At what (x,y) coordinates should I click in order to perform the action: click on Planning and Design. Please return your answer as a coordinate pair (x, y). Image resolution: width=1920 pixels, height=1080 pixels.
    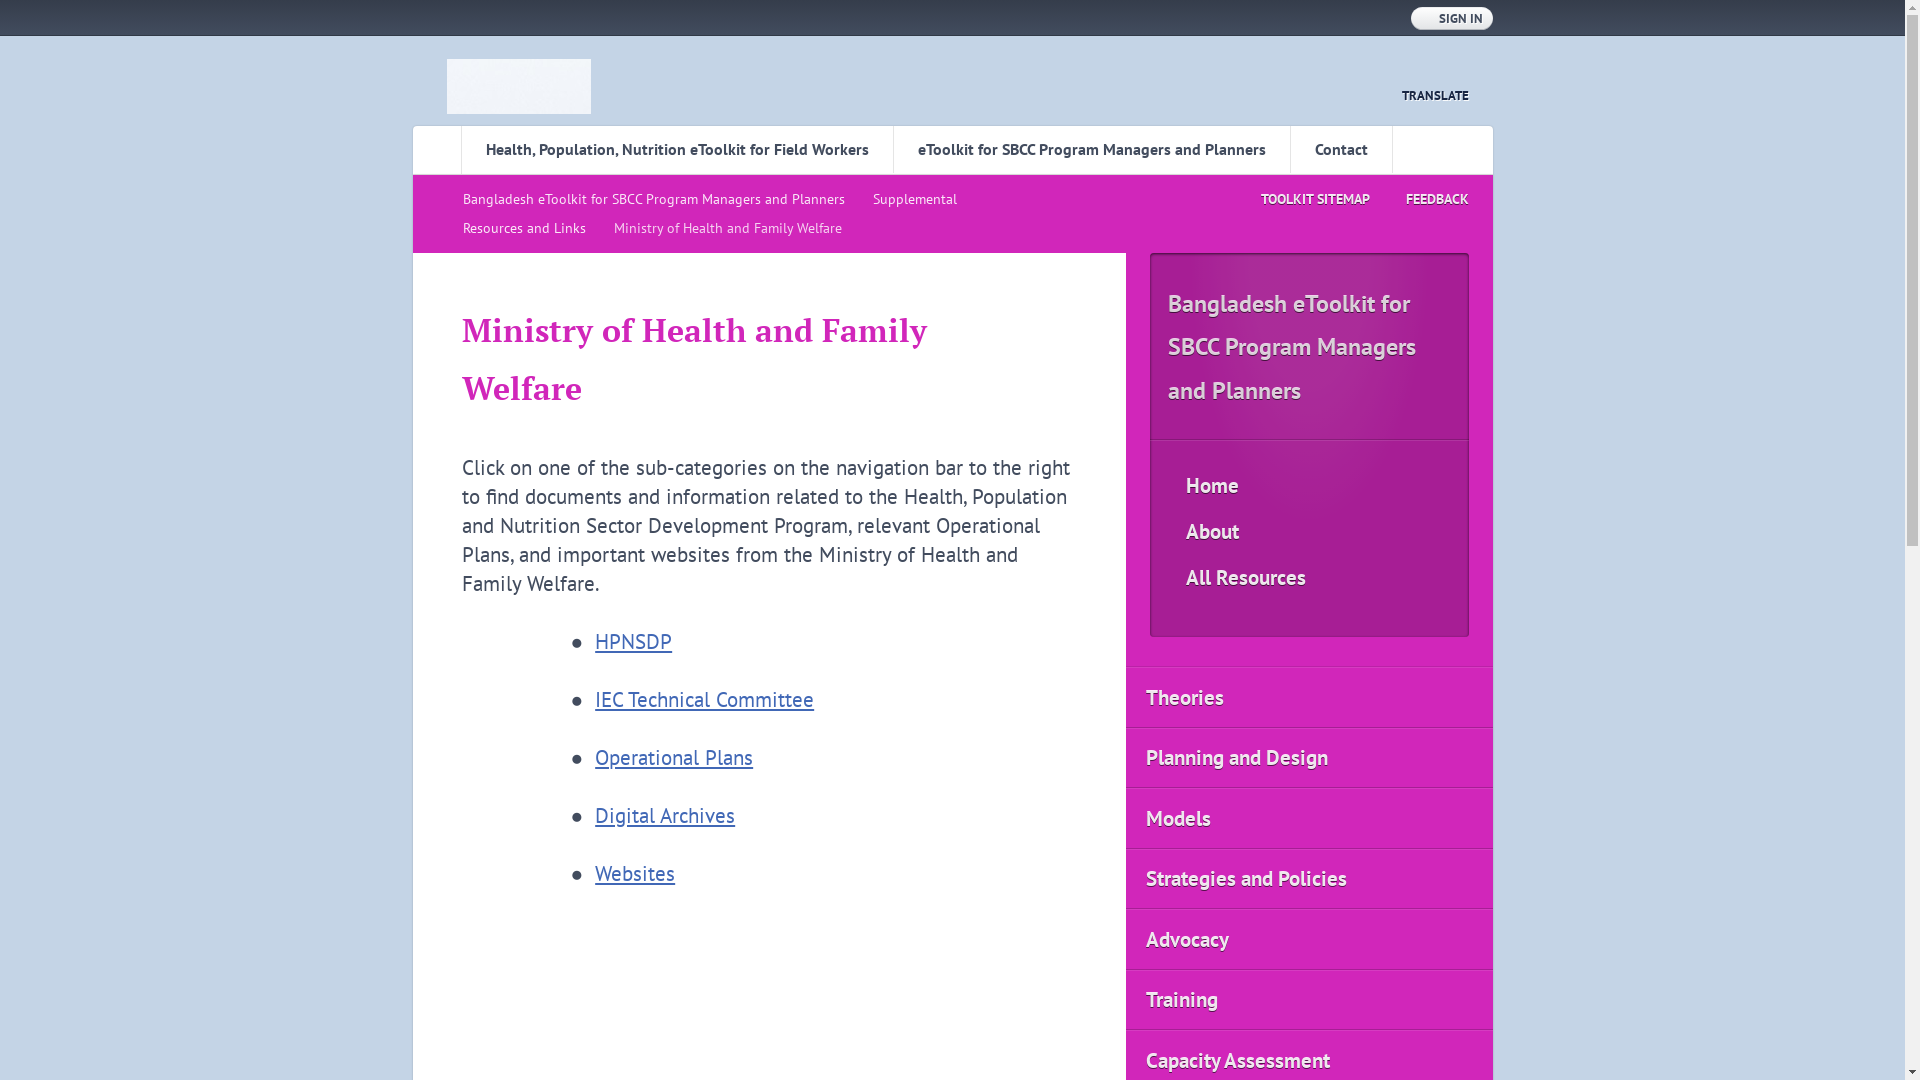
    Looking at the image, I should click on (1310, 758).